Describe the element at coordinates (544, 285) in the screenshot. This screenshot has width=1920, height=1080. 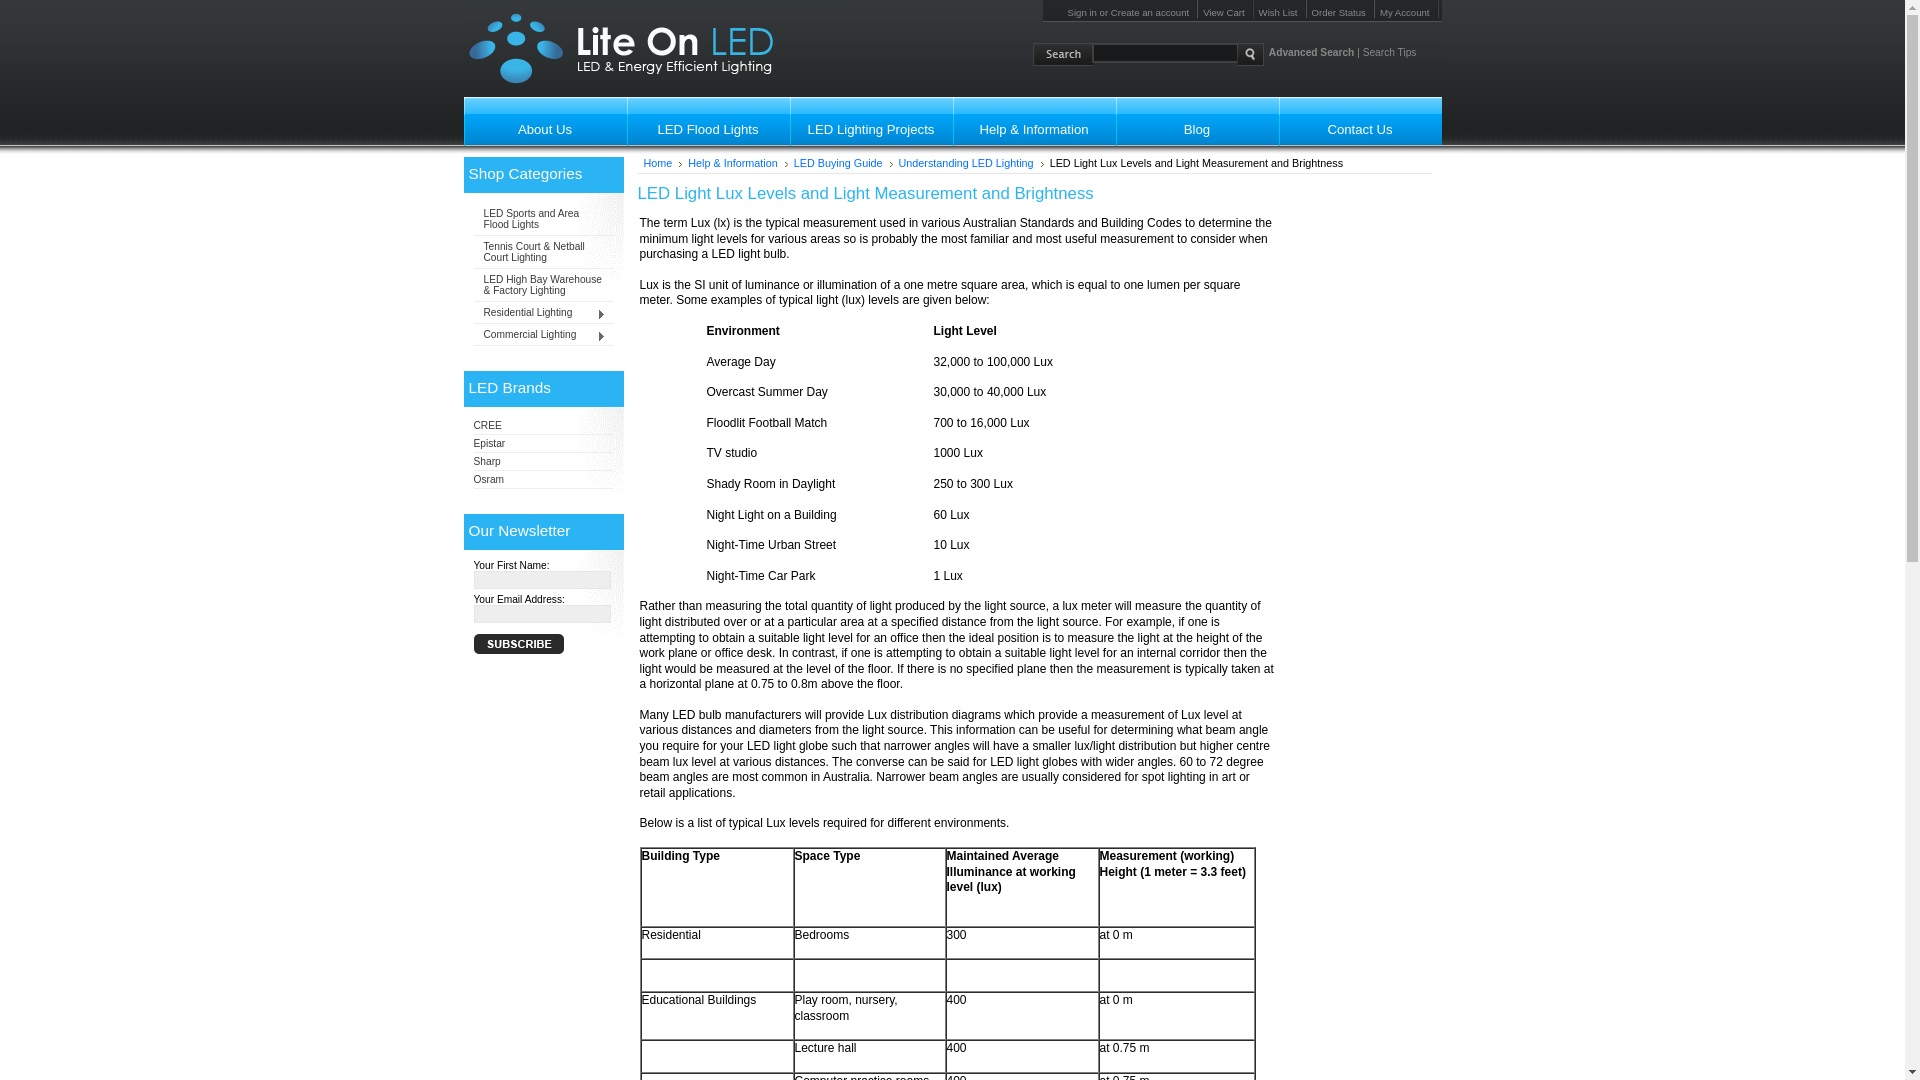
I see `LED High Bay Warehouse & Factory Lighting` at that location.